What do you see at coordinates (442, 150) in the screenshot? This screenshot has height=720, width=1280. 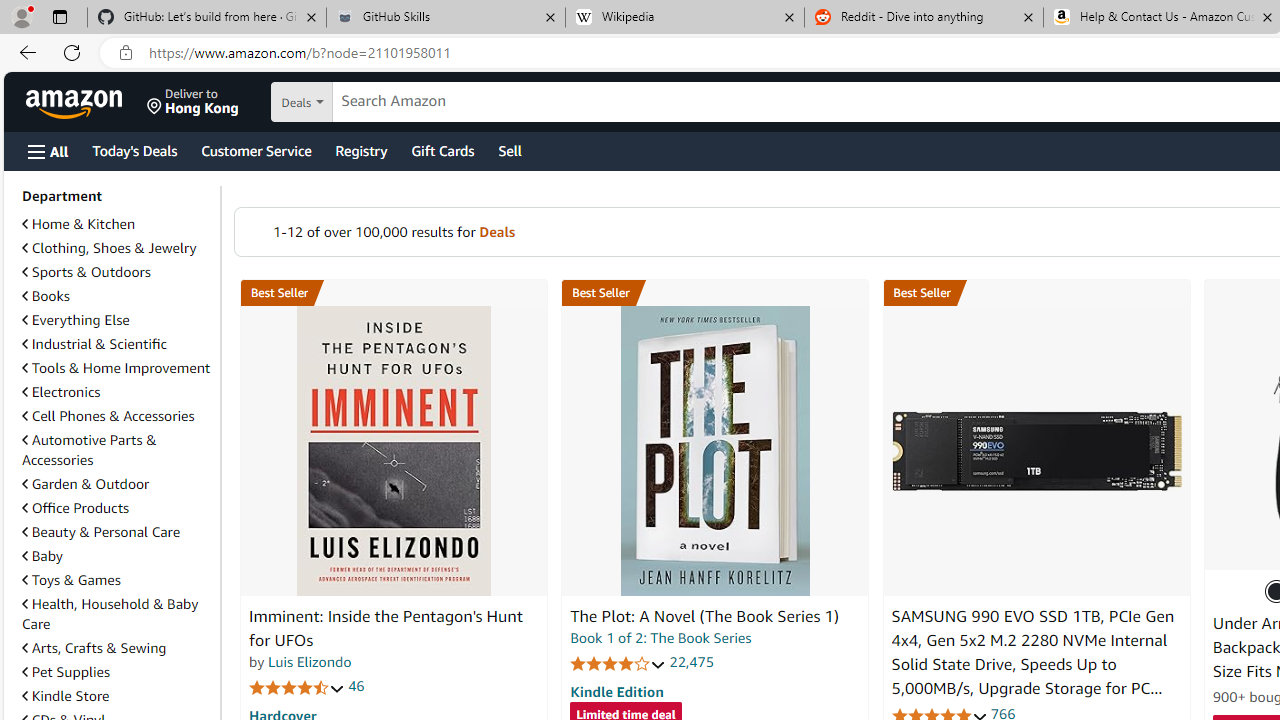 I see `Gift Cards` at bounding box center [442, 150].